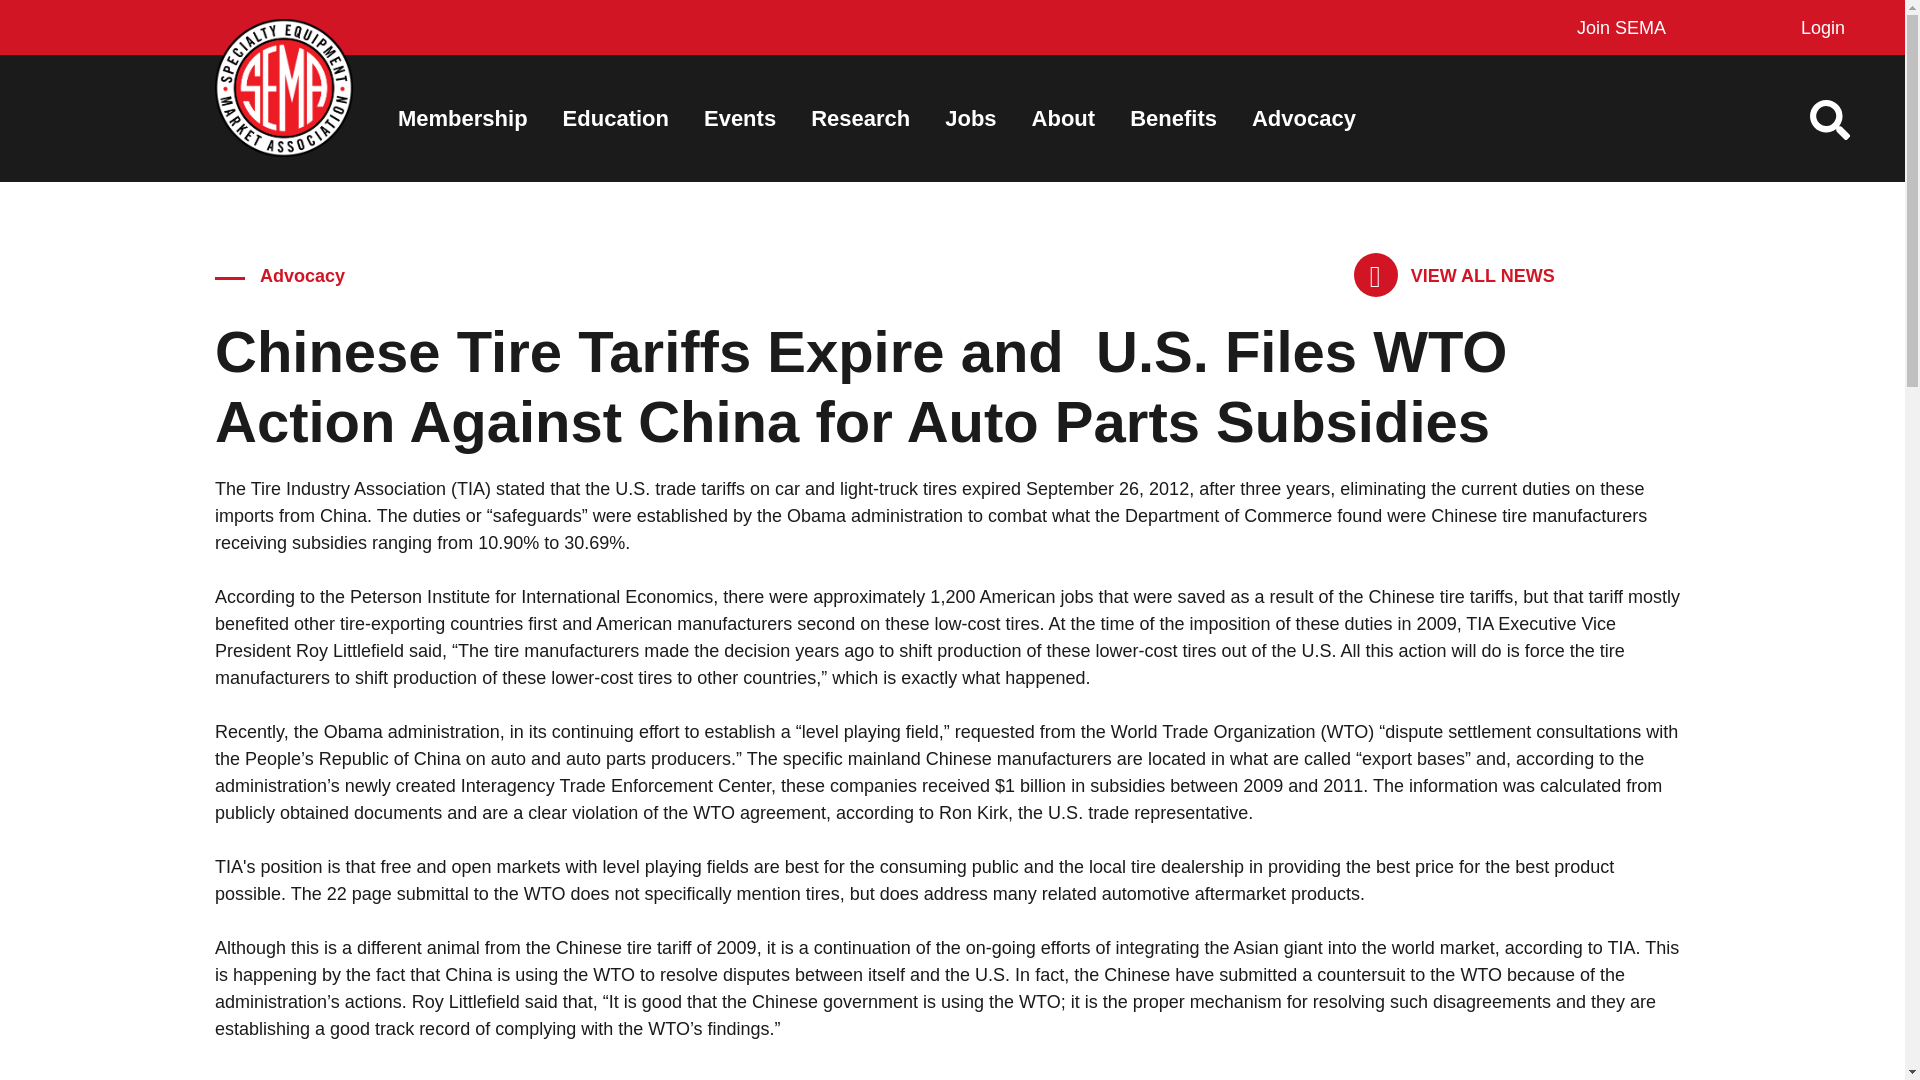  Describe the element at coordinates (1454, 275) in the screenshot. I see `VIEW ALL NEWS` at that location.